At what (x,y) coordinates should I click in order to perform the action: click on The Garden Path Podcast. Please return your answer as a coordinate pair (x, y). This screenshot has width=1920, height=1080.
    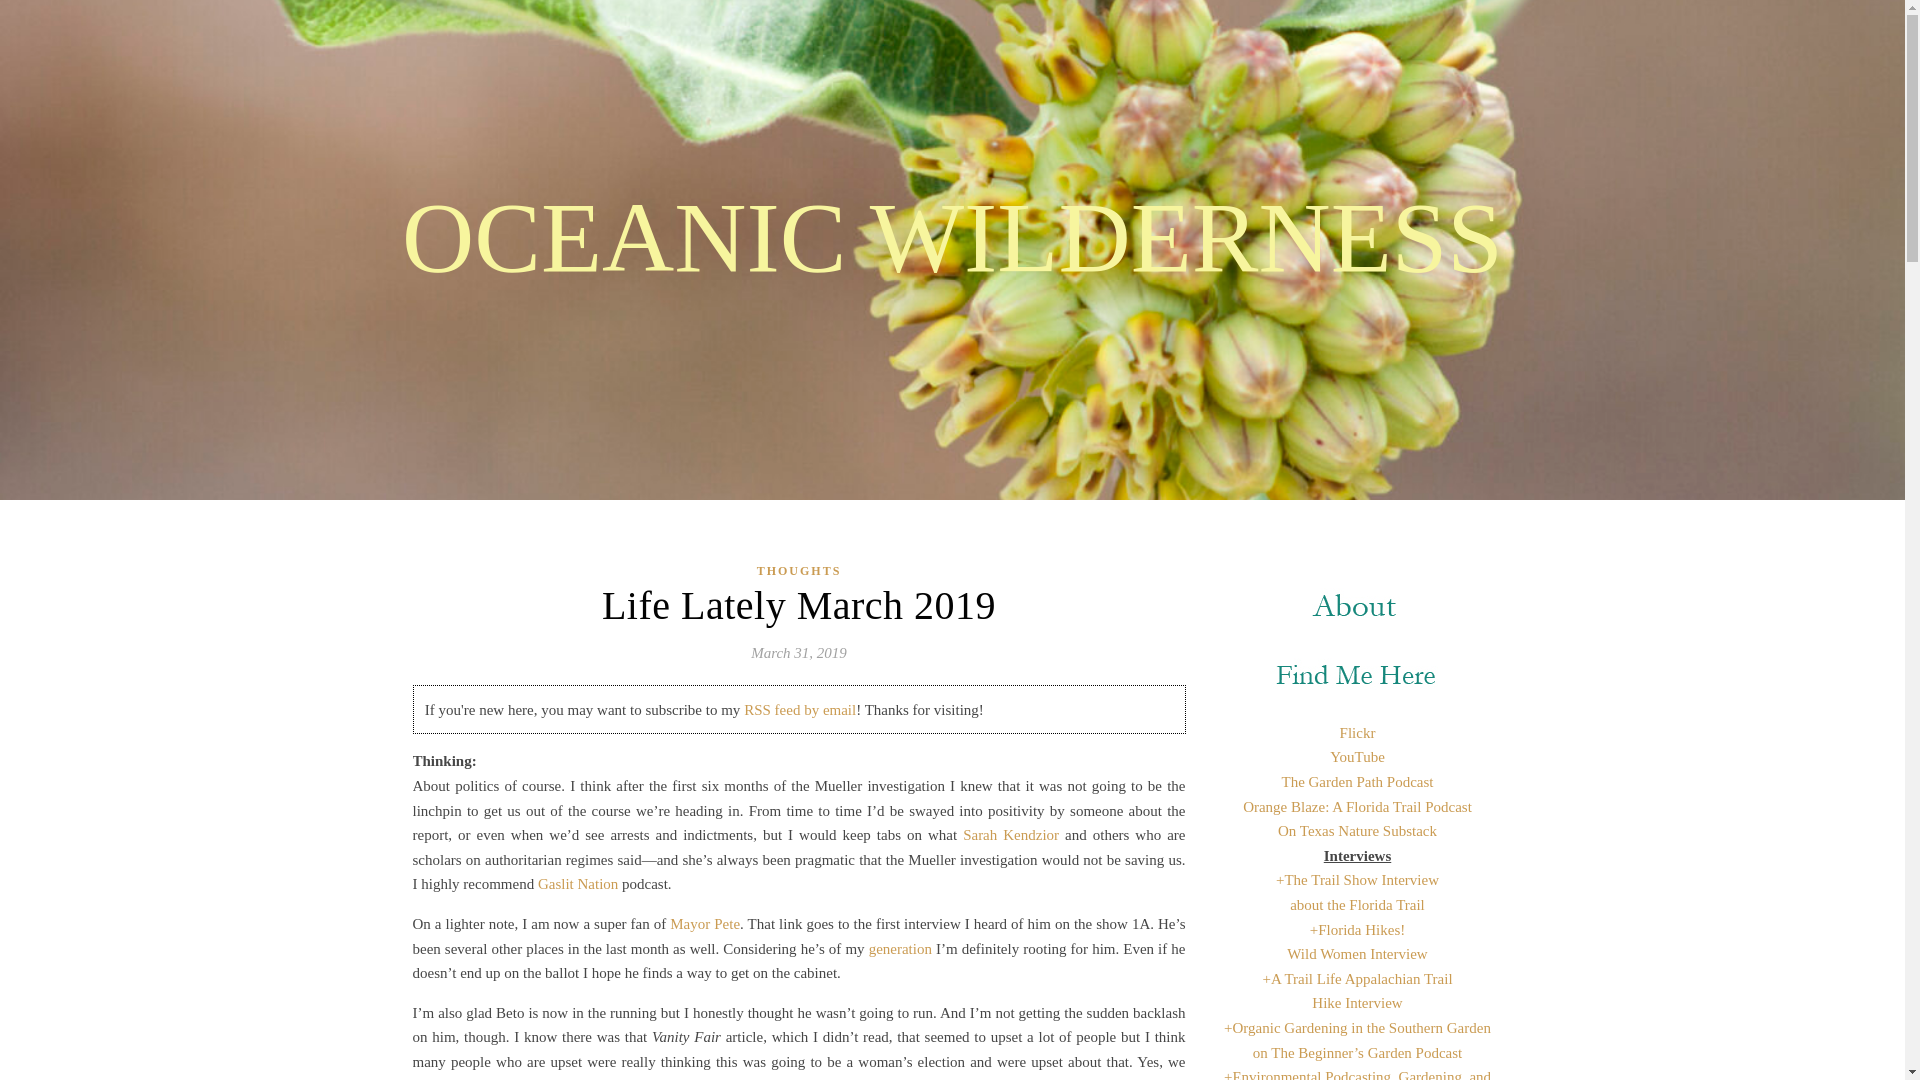
    Looking at the image, I should click on (1356, 782).